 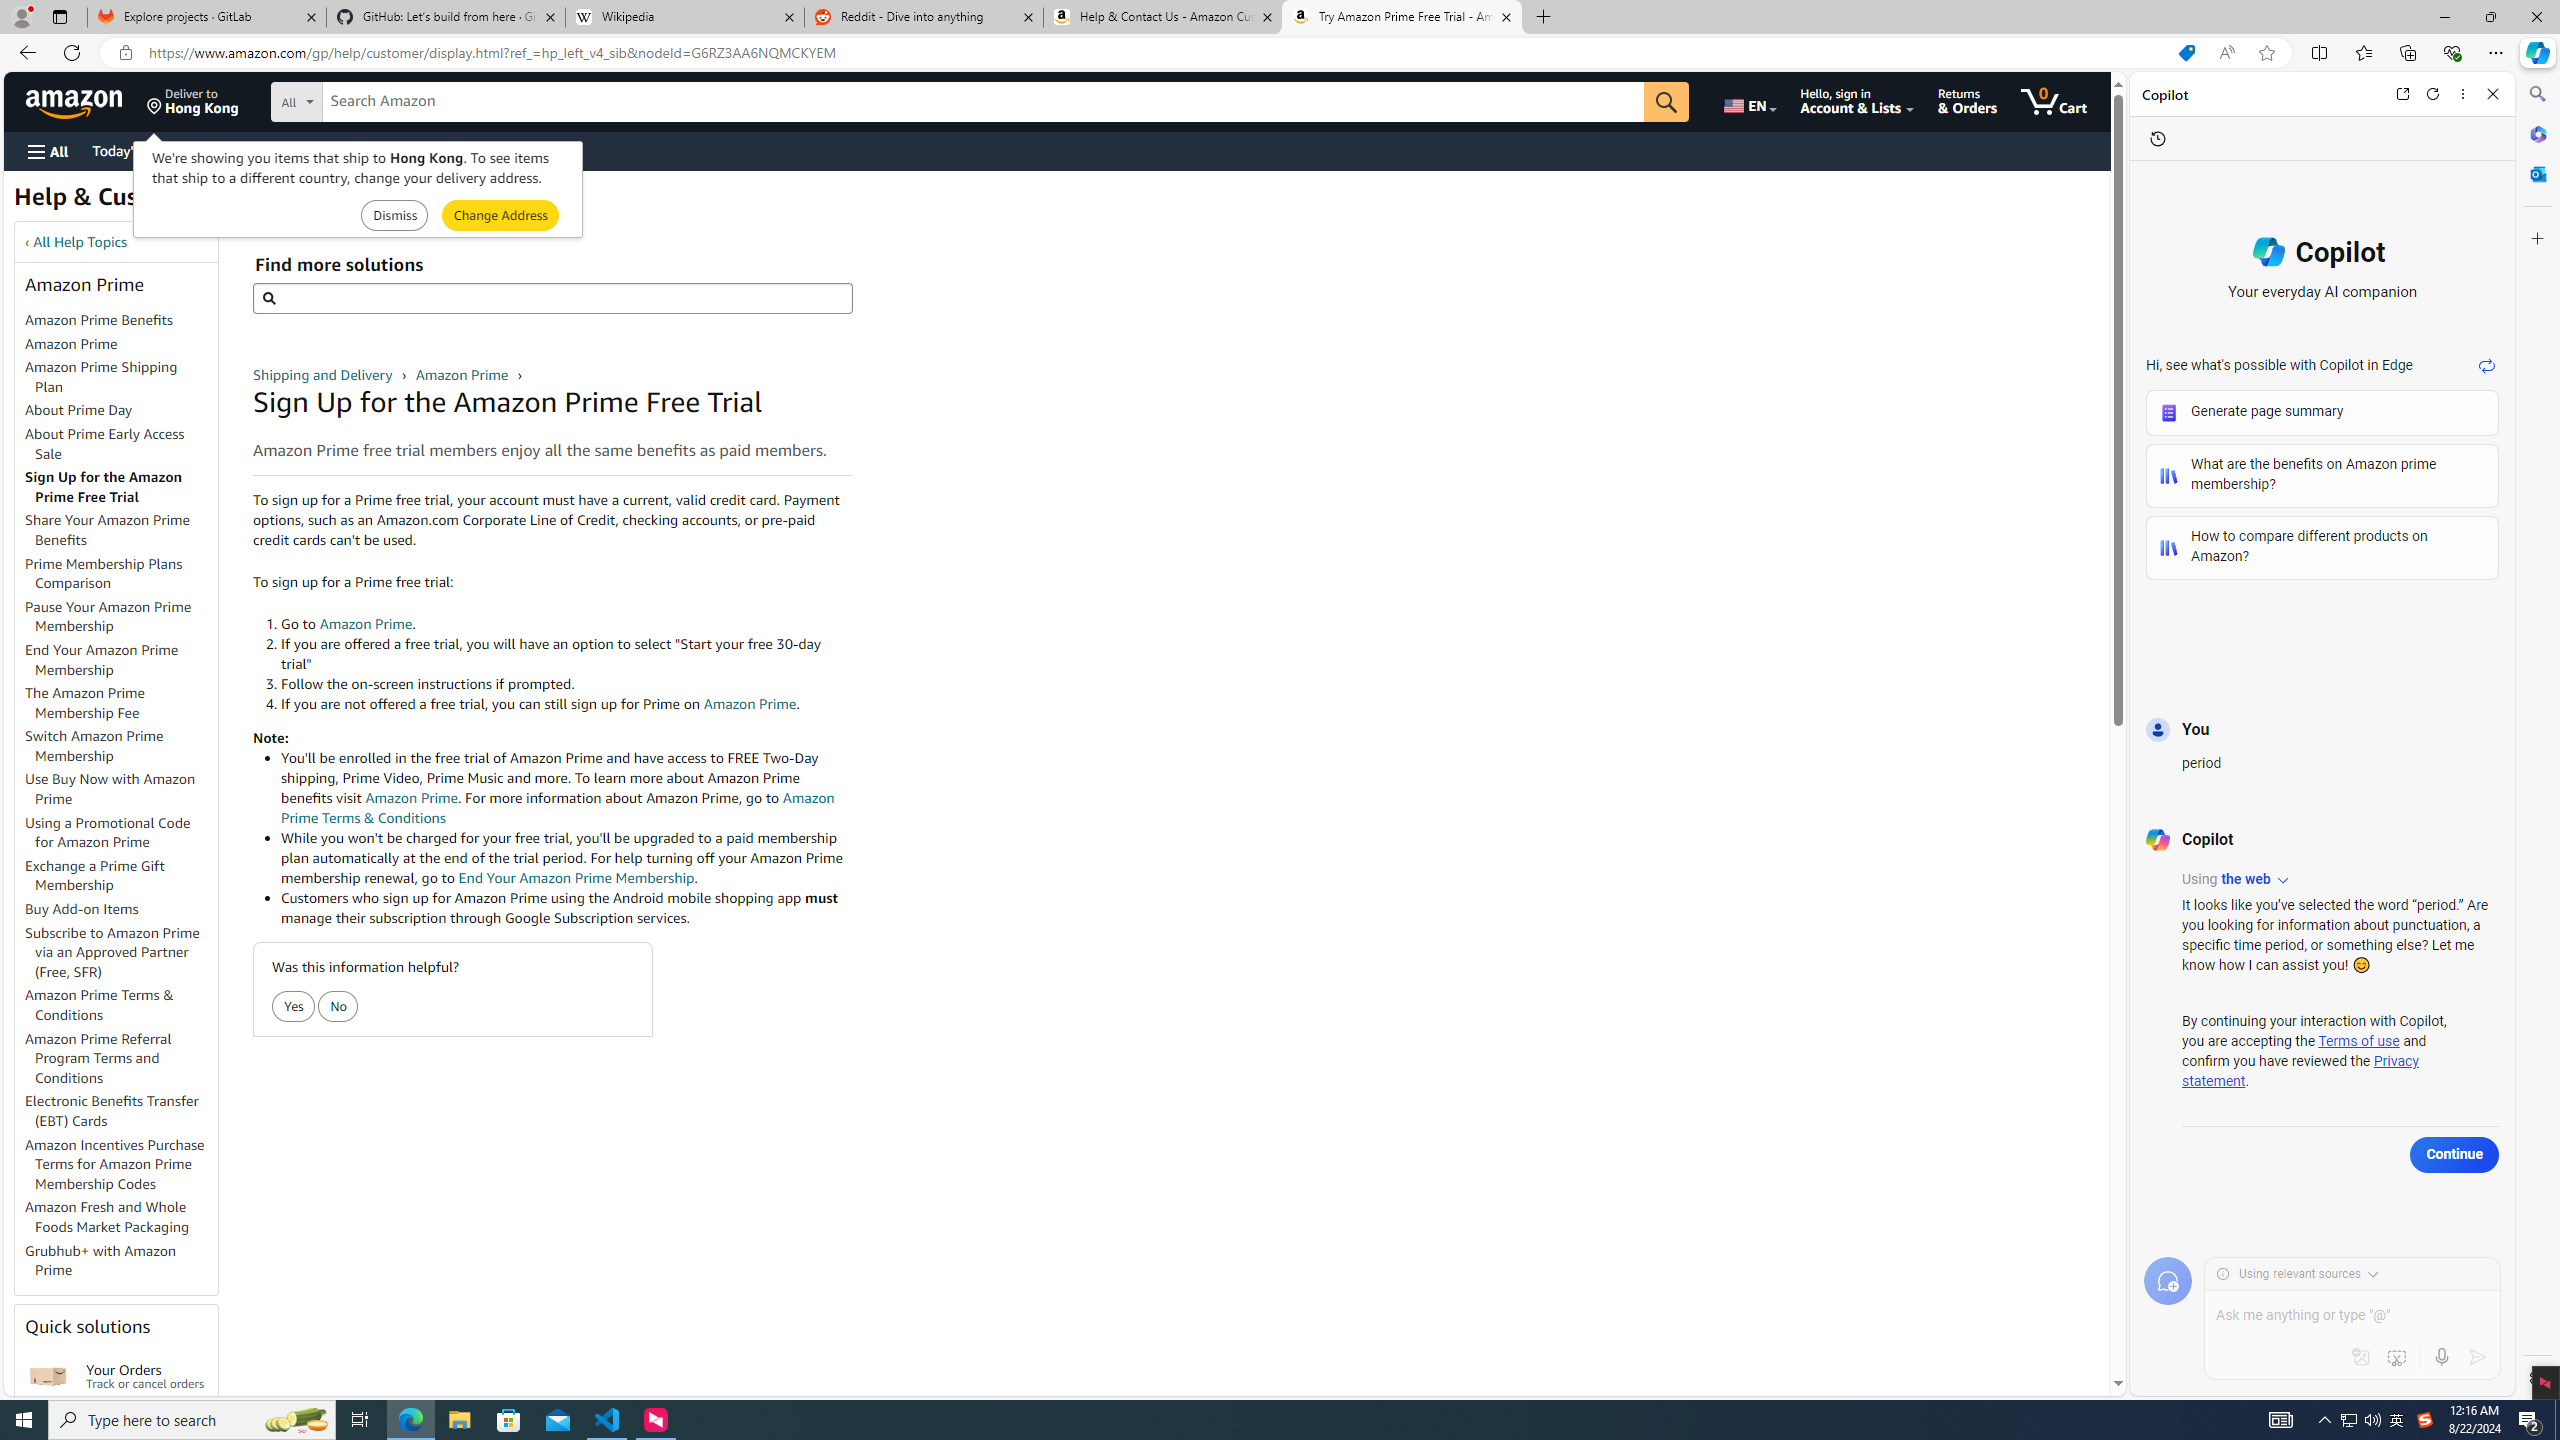 What do you see at coordinates (121, 704) in the screenshot?
I see `The Amazon Prime Membership Fee` at bounding box center [121, 704].